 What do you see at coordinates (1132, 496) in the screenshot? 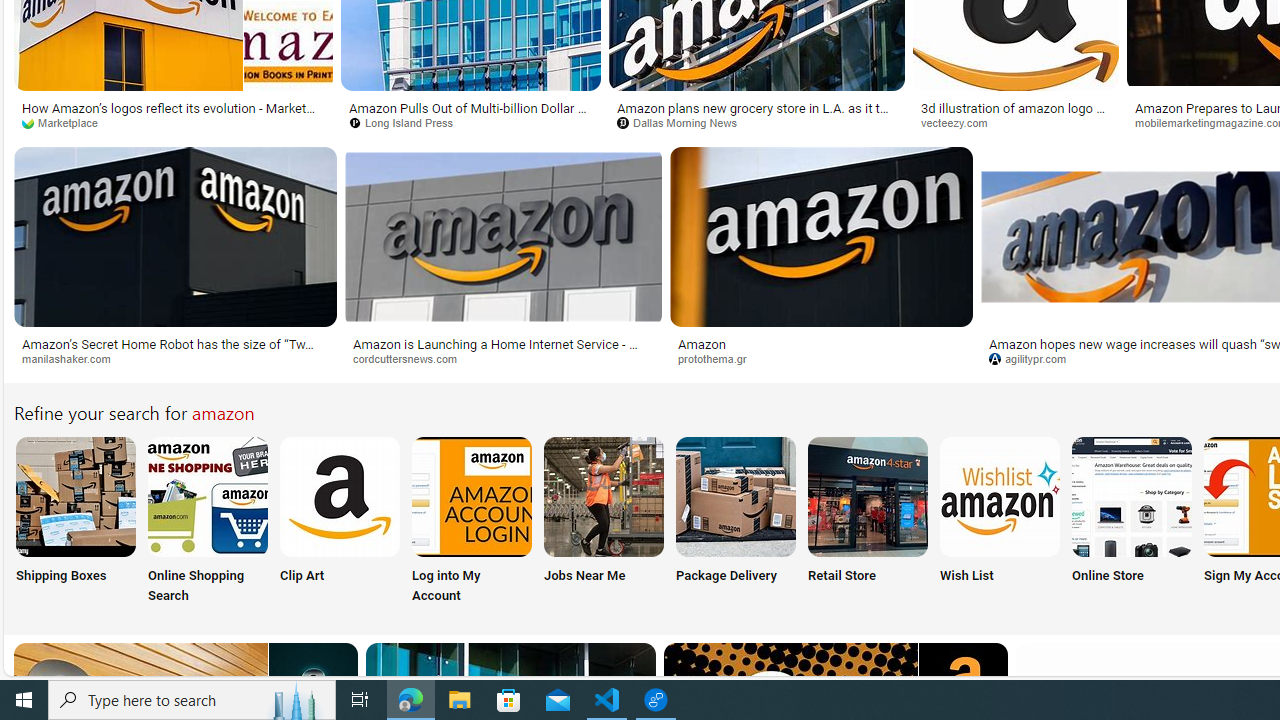
I see `Amazon Online Store` at bounding box center [1132, 496].